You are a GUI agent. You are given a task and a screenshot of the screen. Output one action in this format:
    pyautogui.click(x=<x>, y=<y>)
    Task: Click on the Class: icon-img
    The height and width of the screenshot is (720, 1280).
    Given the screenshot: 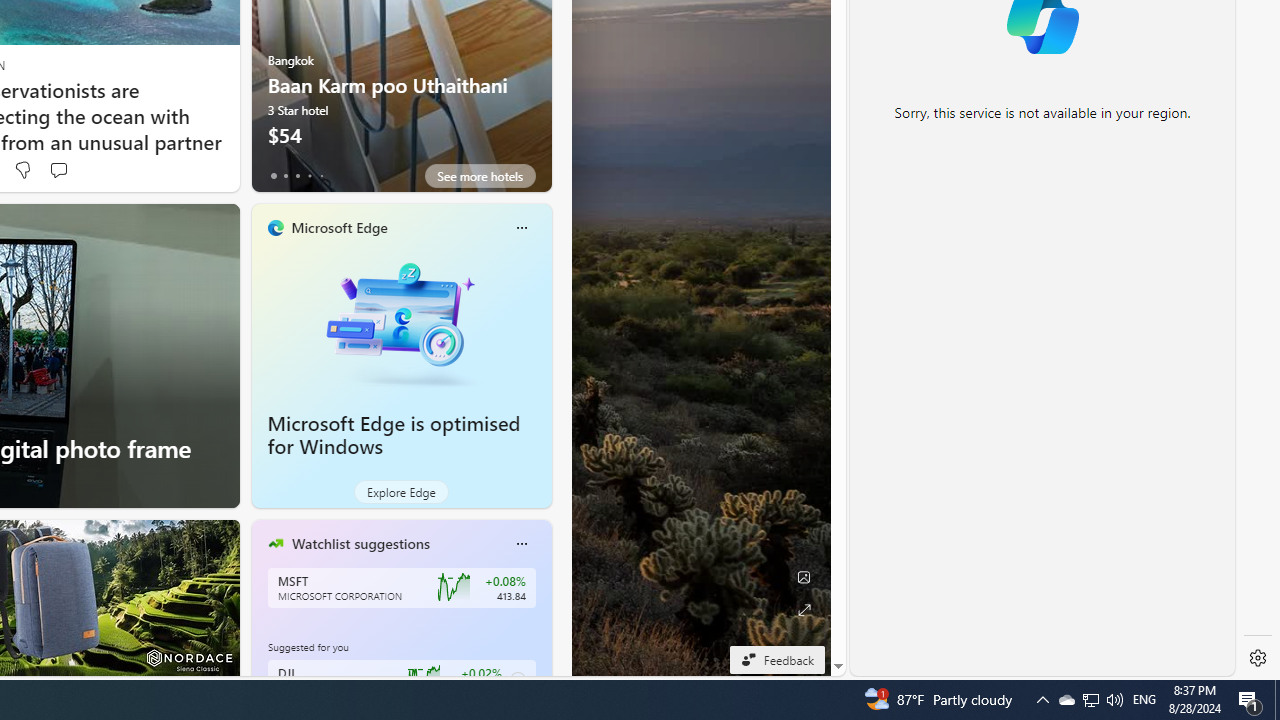 What is the action you would take?
    pyautogui.click(x=521, y=544)
    